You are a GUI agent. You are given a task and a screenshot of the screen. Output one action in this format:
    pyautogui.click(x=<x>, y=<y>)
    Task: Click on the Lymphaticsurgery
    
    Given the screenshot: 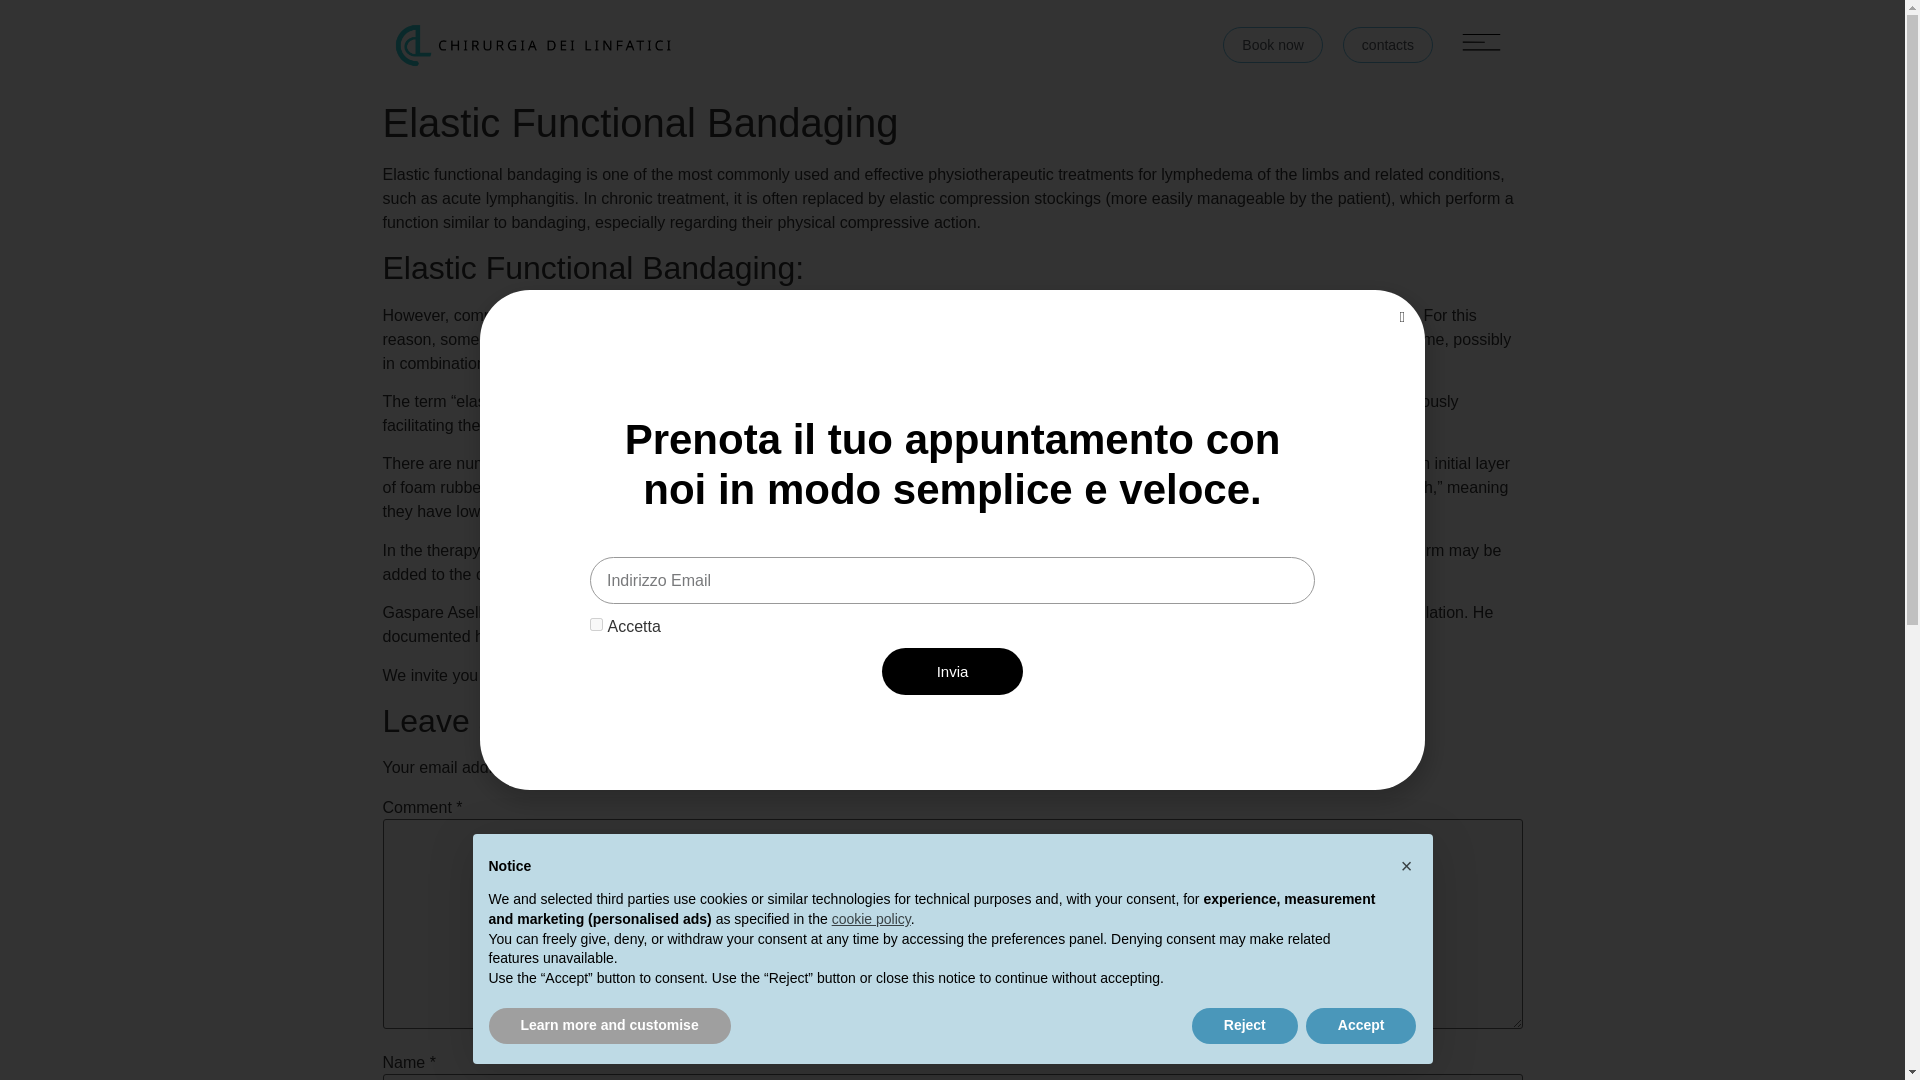 What is the action you would take?
    pyautogui.click(x=692, y=675)
    